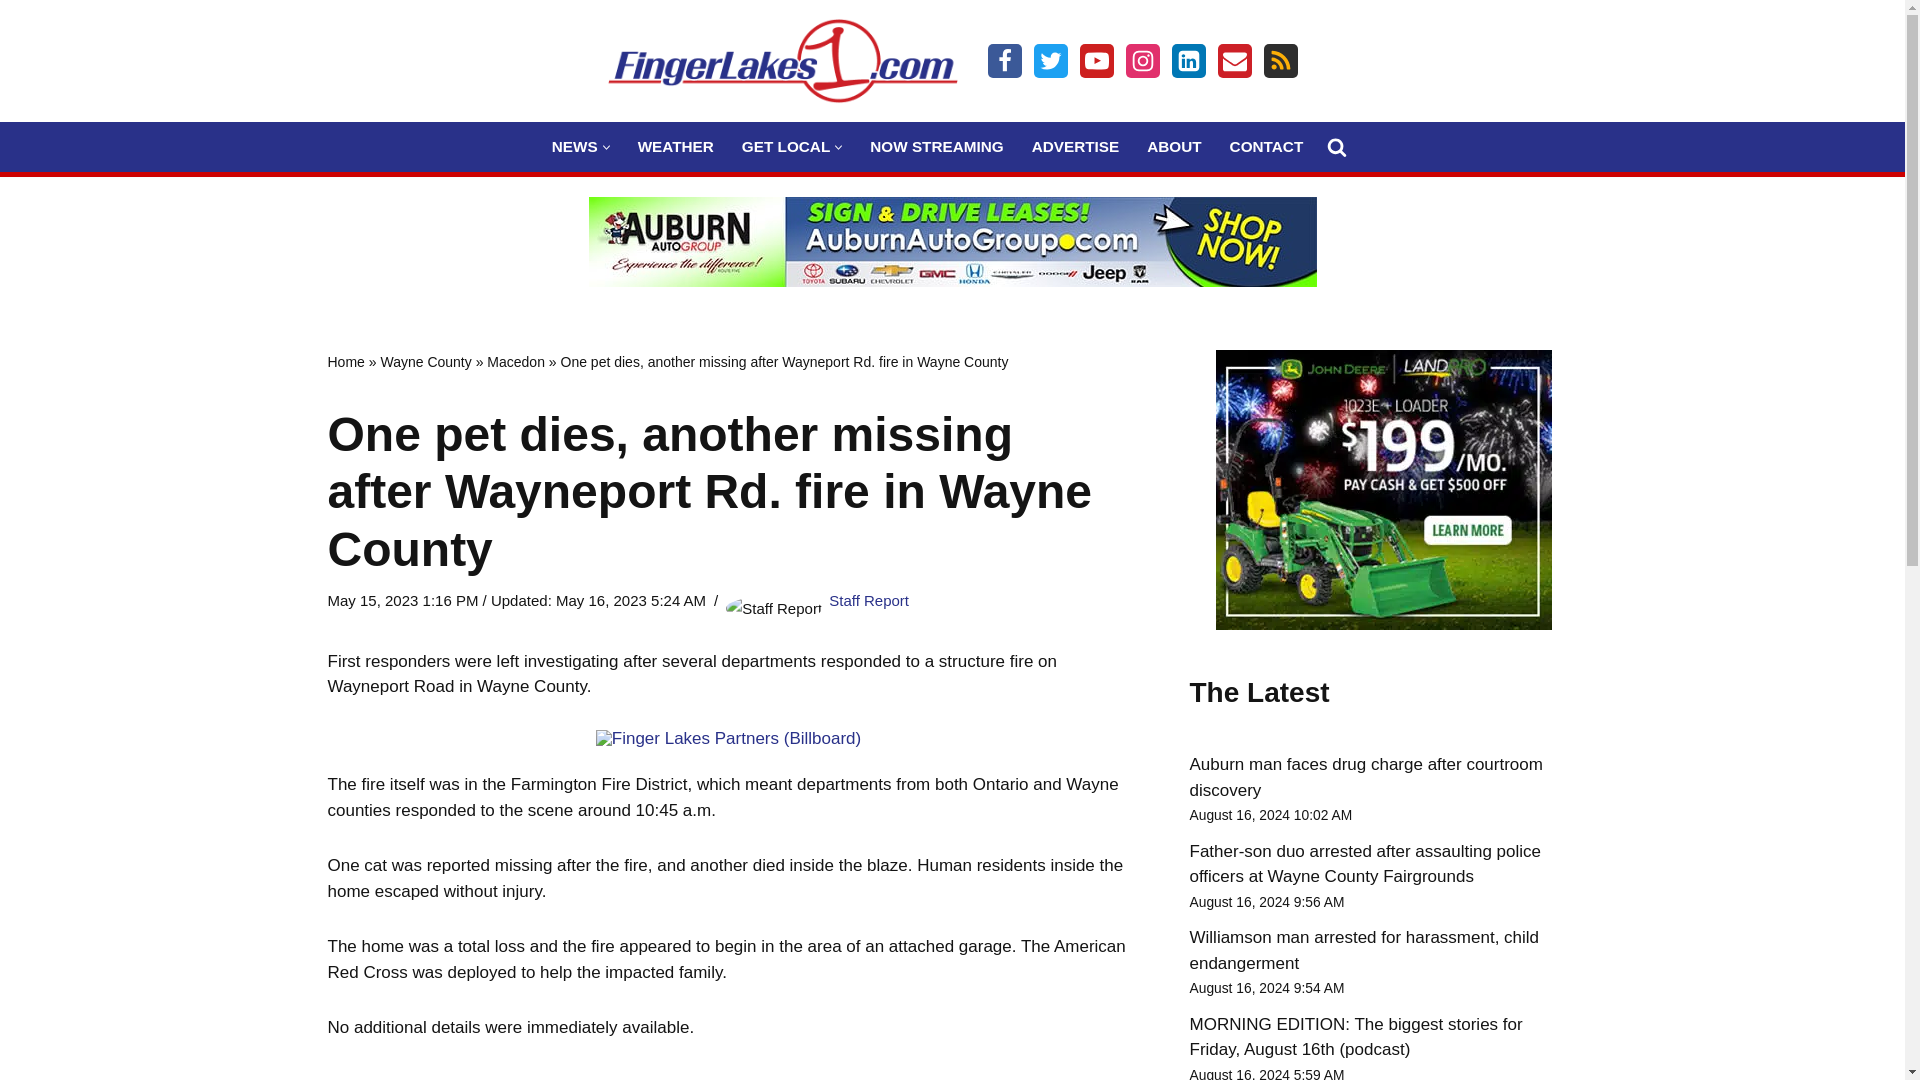 This screenshot has width=1920, height=1080. Describe the element at coordinates (676, 146) in the screenshot. I see `WEATHER` at that location.